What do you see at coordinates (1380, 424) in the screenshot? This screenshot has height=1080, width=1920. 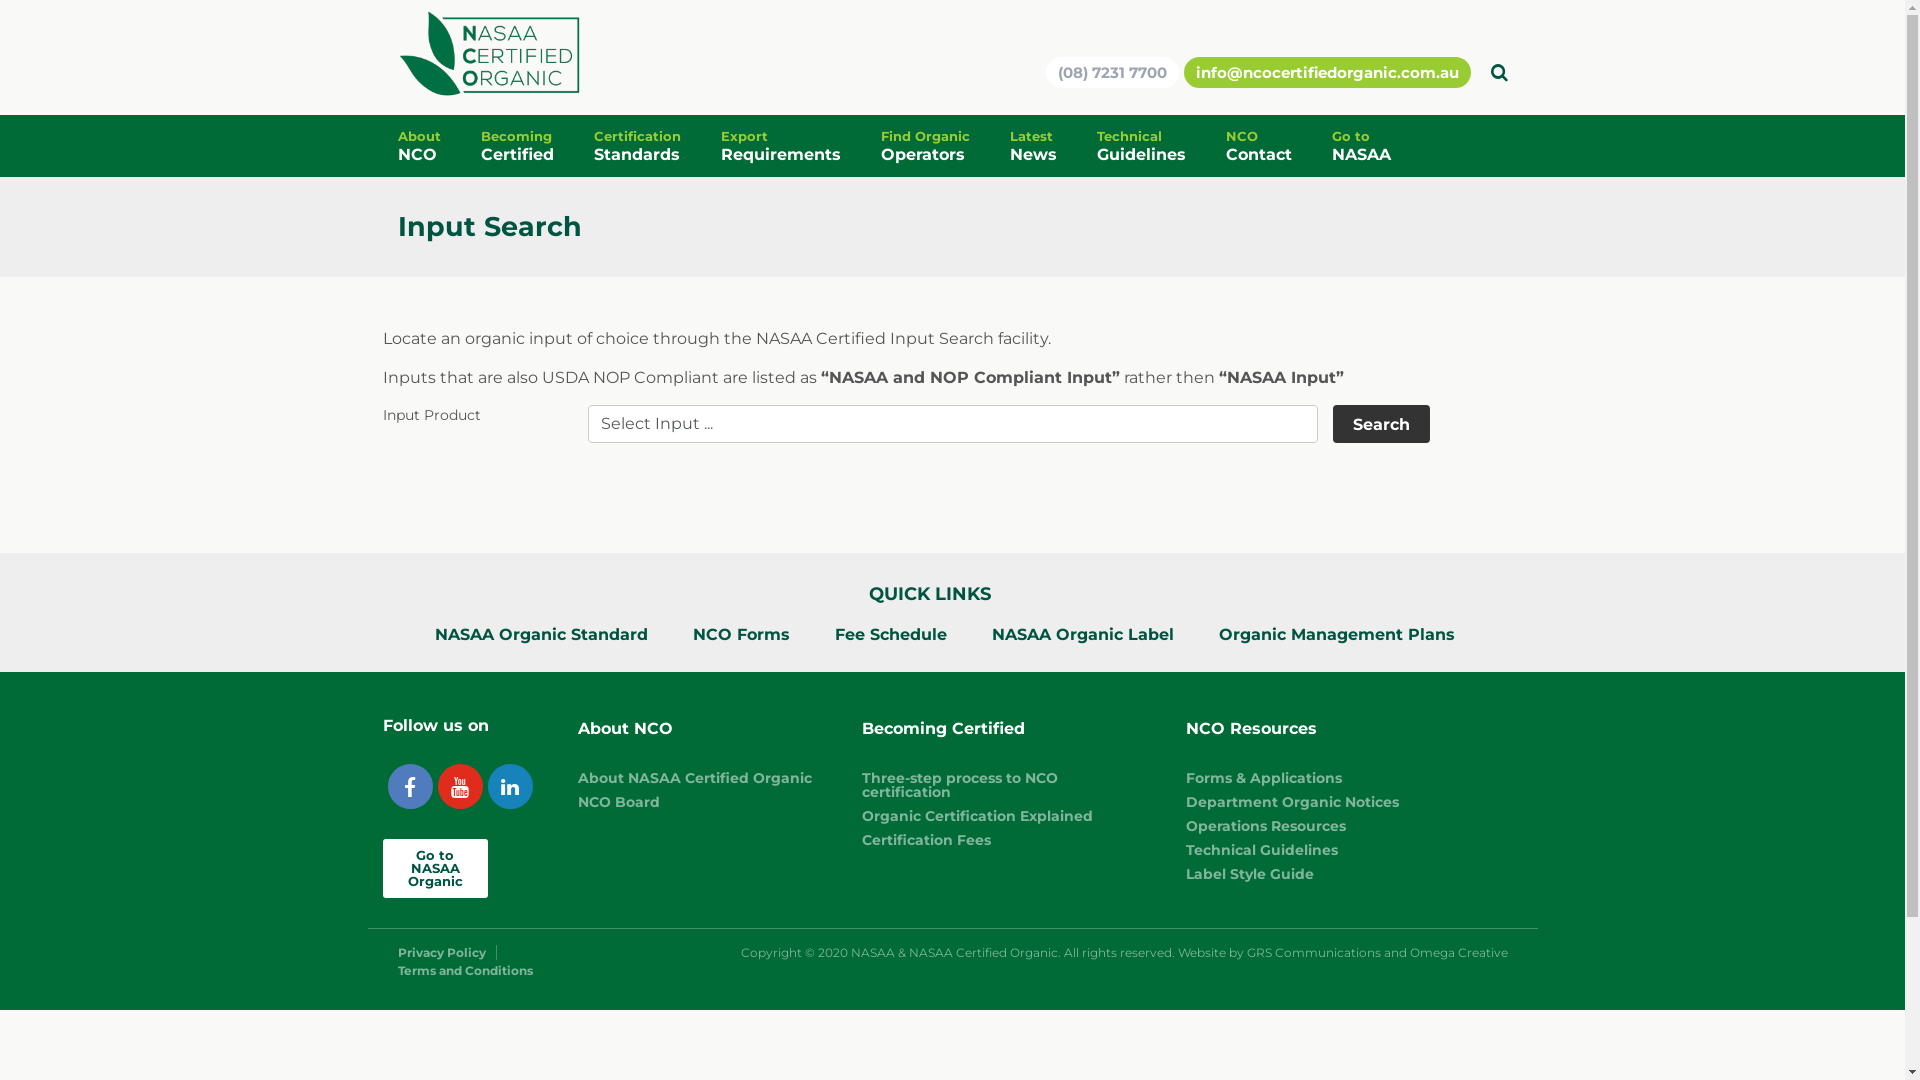 I see `Search` at bounding box center [1380, 424].